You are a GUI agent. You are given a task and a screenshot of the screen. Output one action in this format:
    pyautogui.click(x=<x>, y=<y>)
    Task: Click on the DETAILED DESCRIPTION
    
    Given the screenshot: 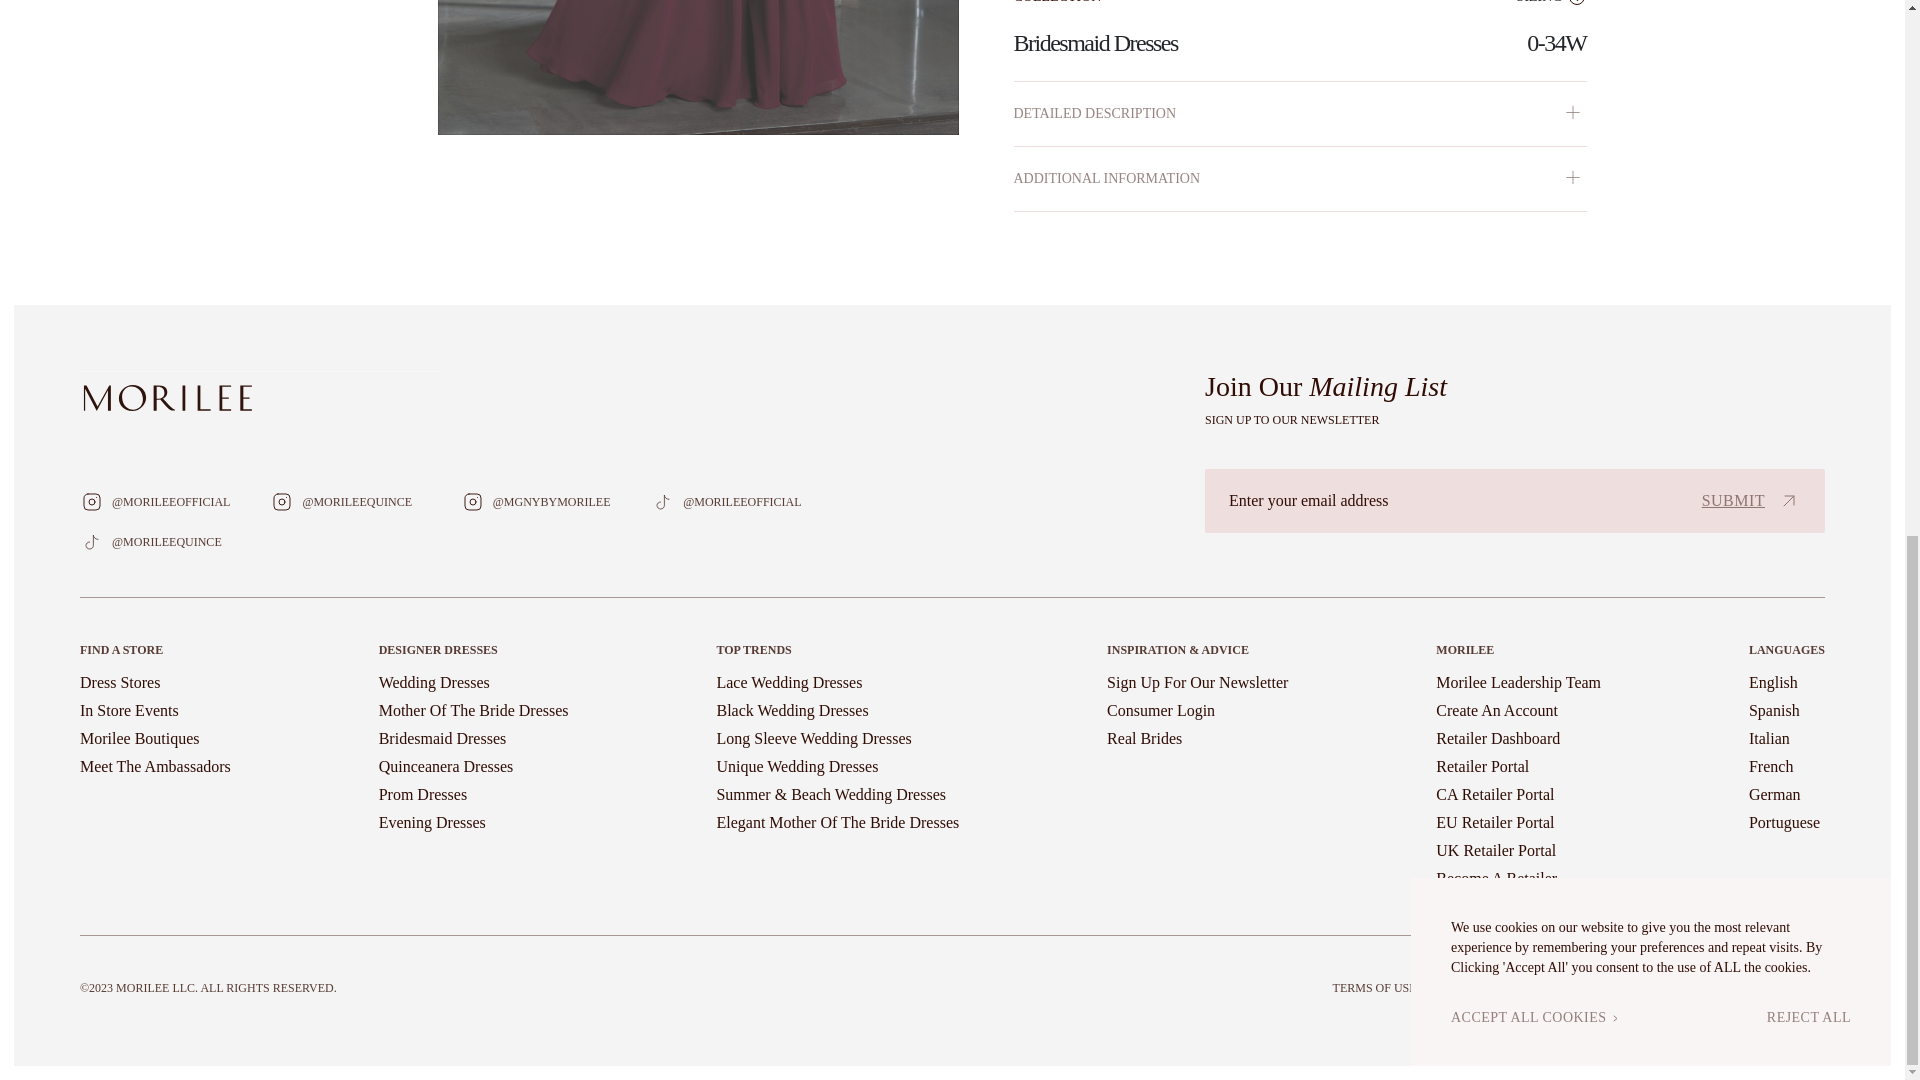 What is the action you would take?
    pyautogui.click(x=1300, y=114)
    